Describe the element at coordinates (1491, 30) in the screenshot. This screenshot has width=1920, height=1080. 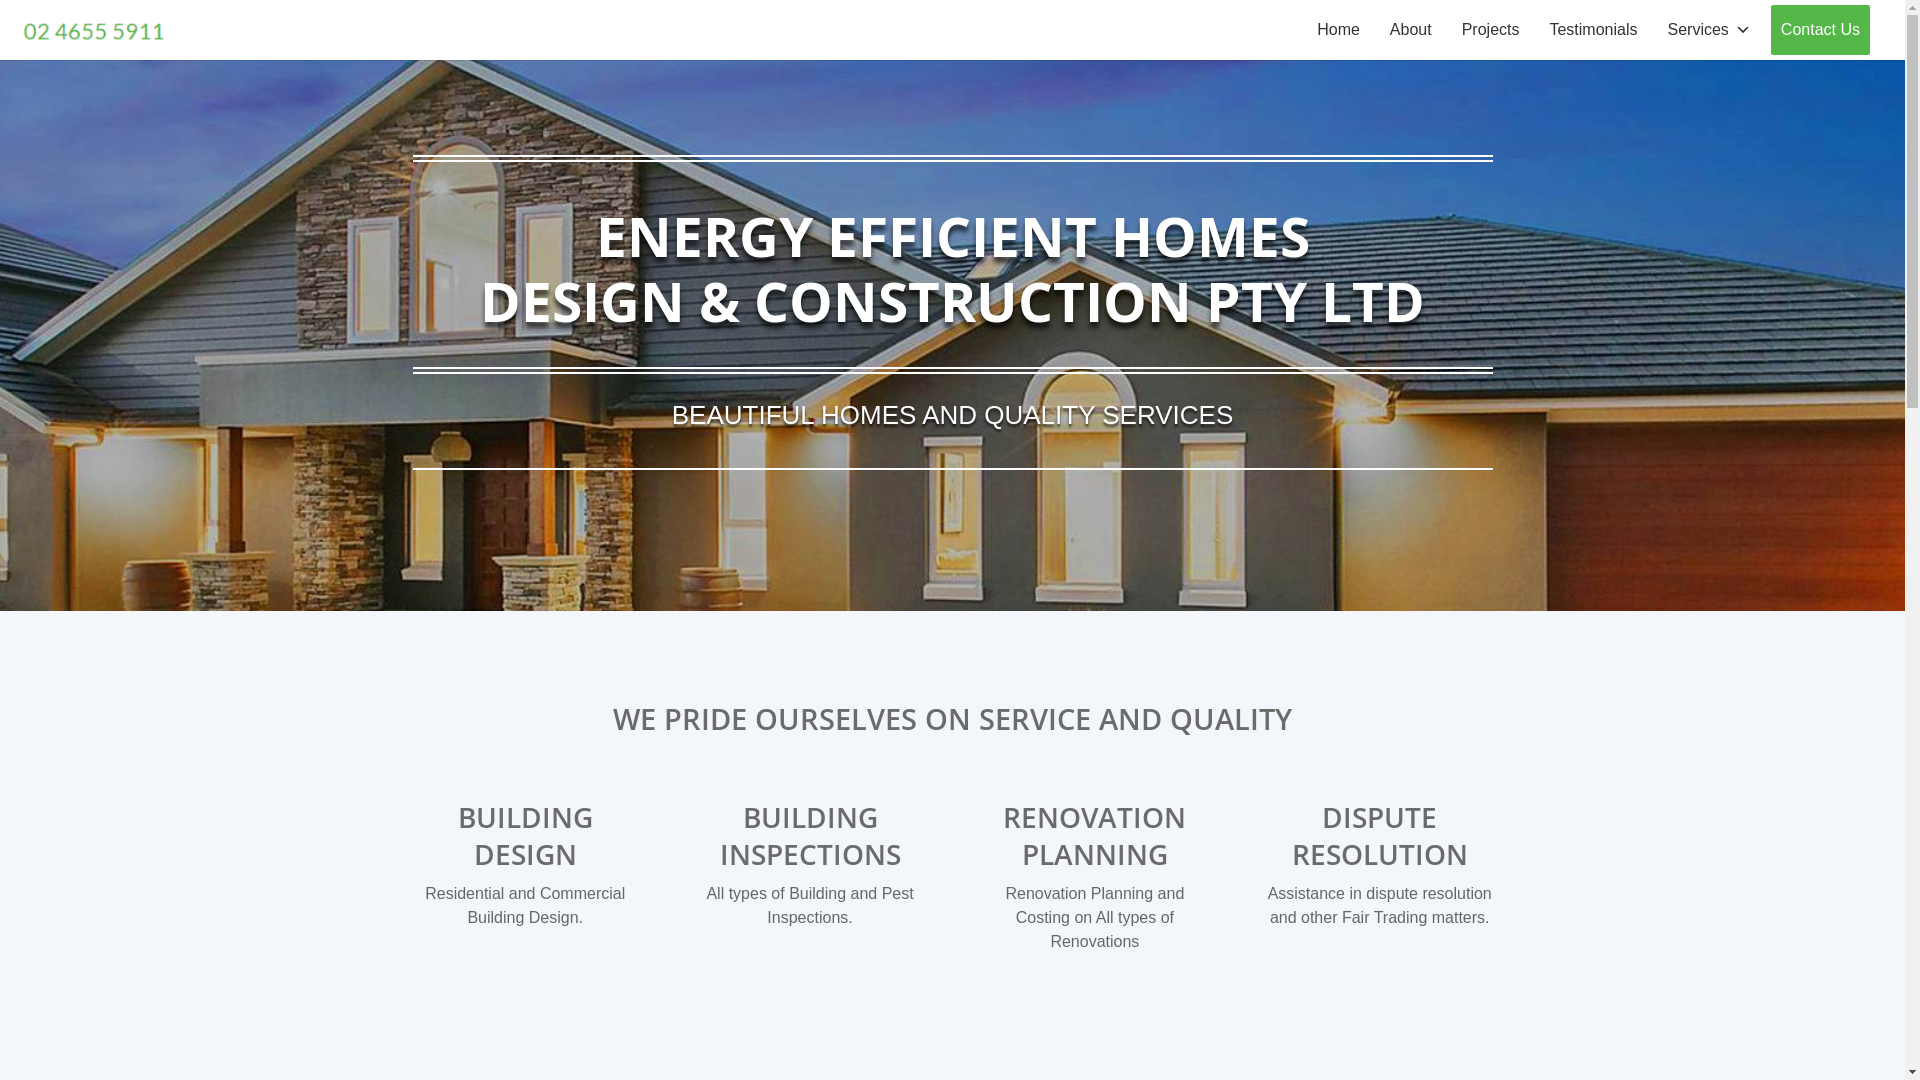
I see `Projects` at that location.